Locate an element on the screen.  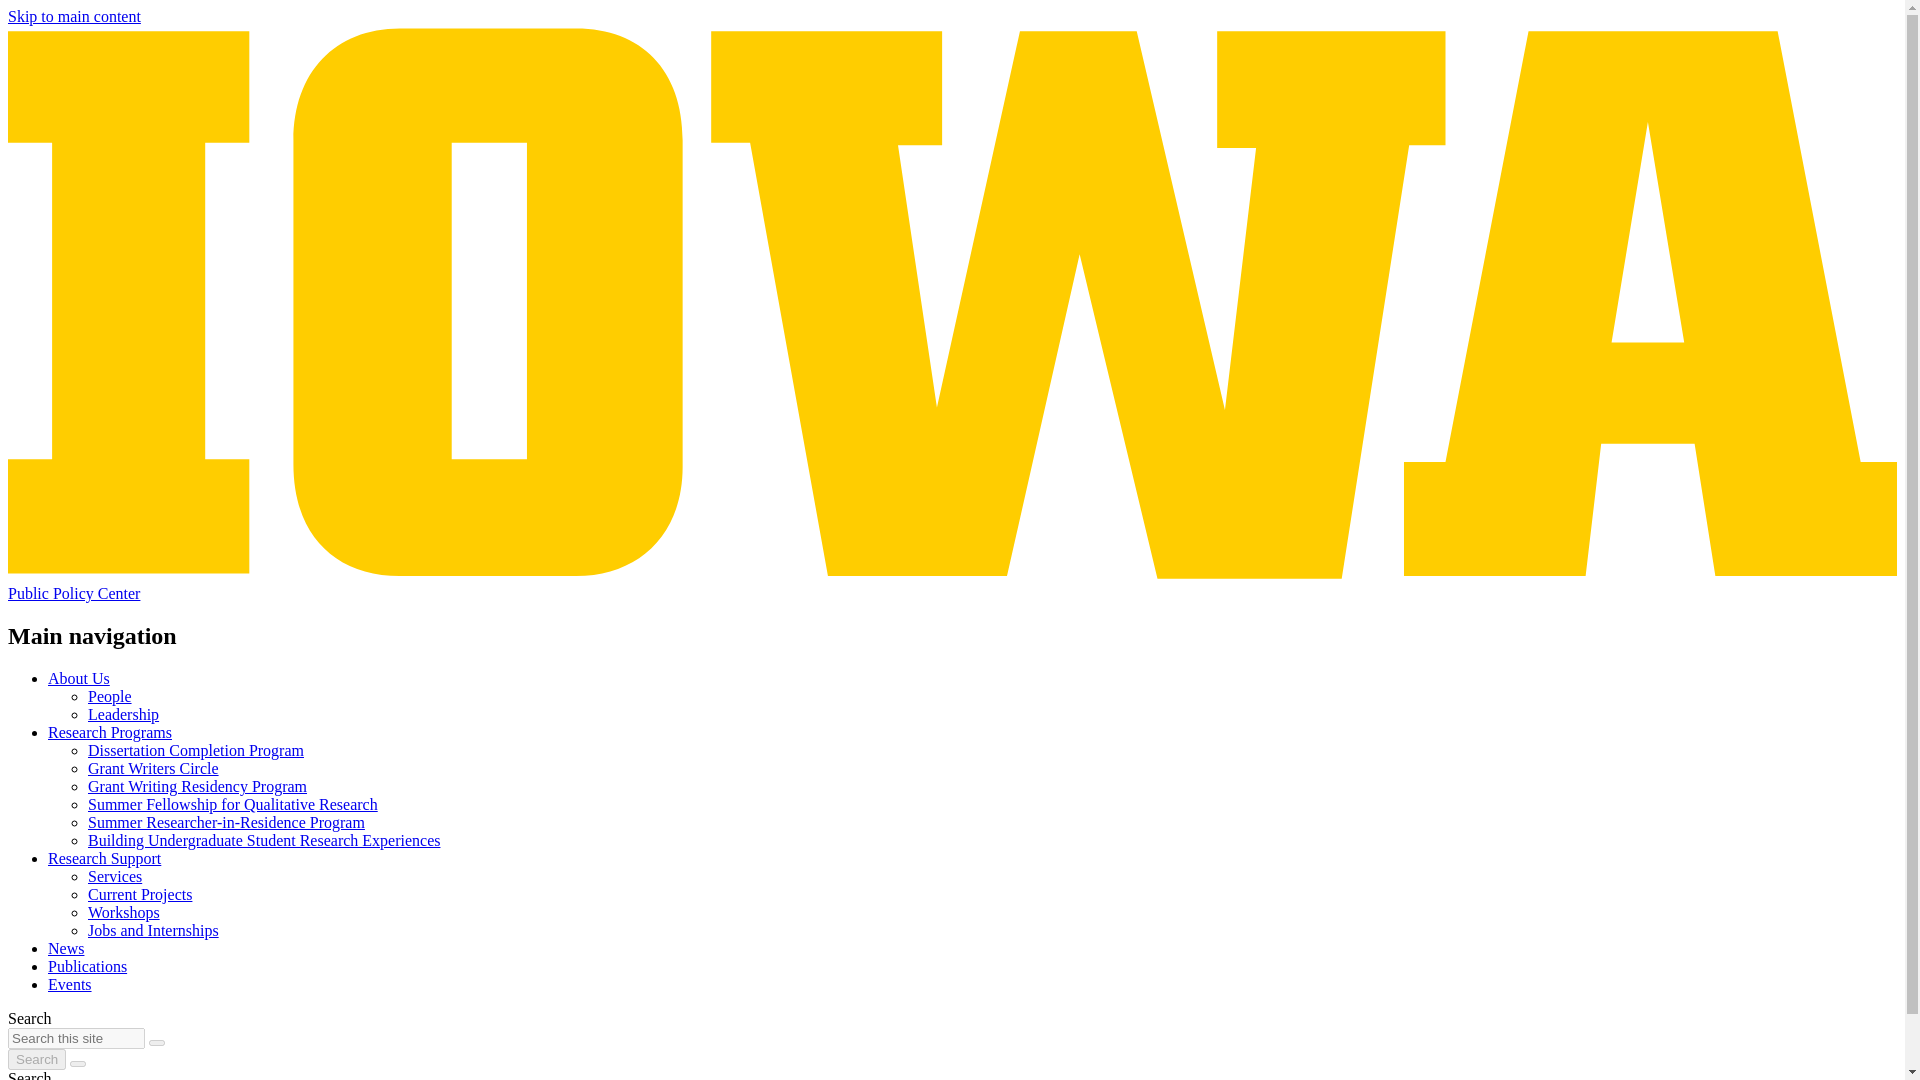
Public Policy Center is located at coordinates (74, 593).